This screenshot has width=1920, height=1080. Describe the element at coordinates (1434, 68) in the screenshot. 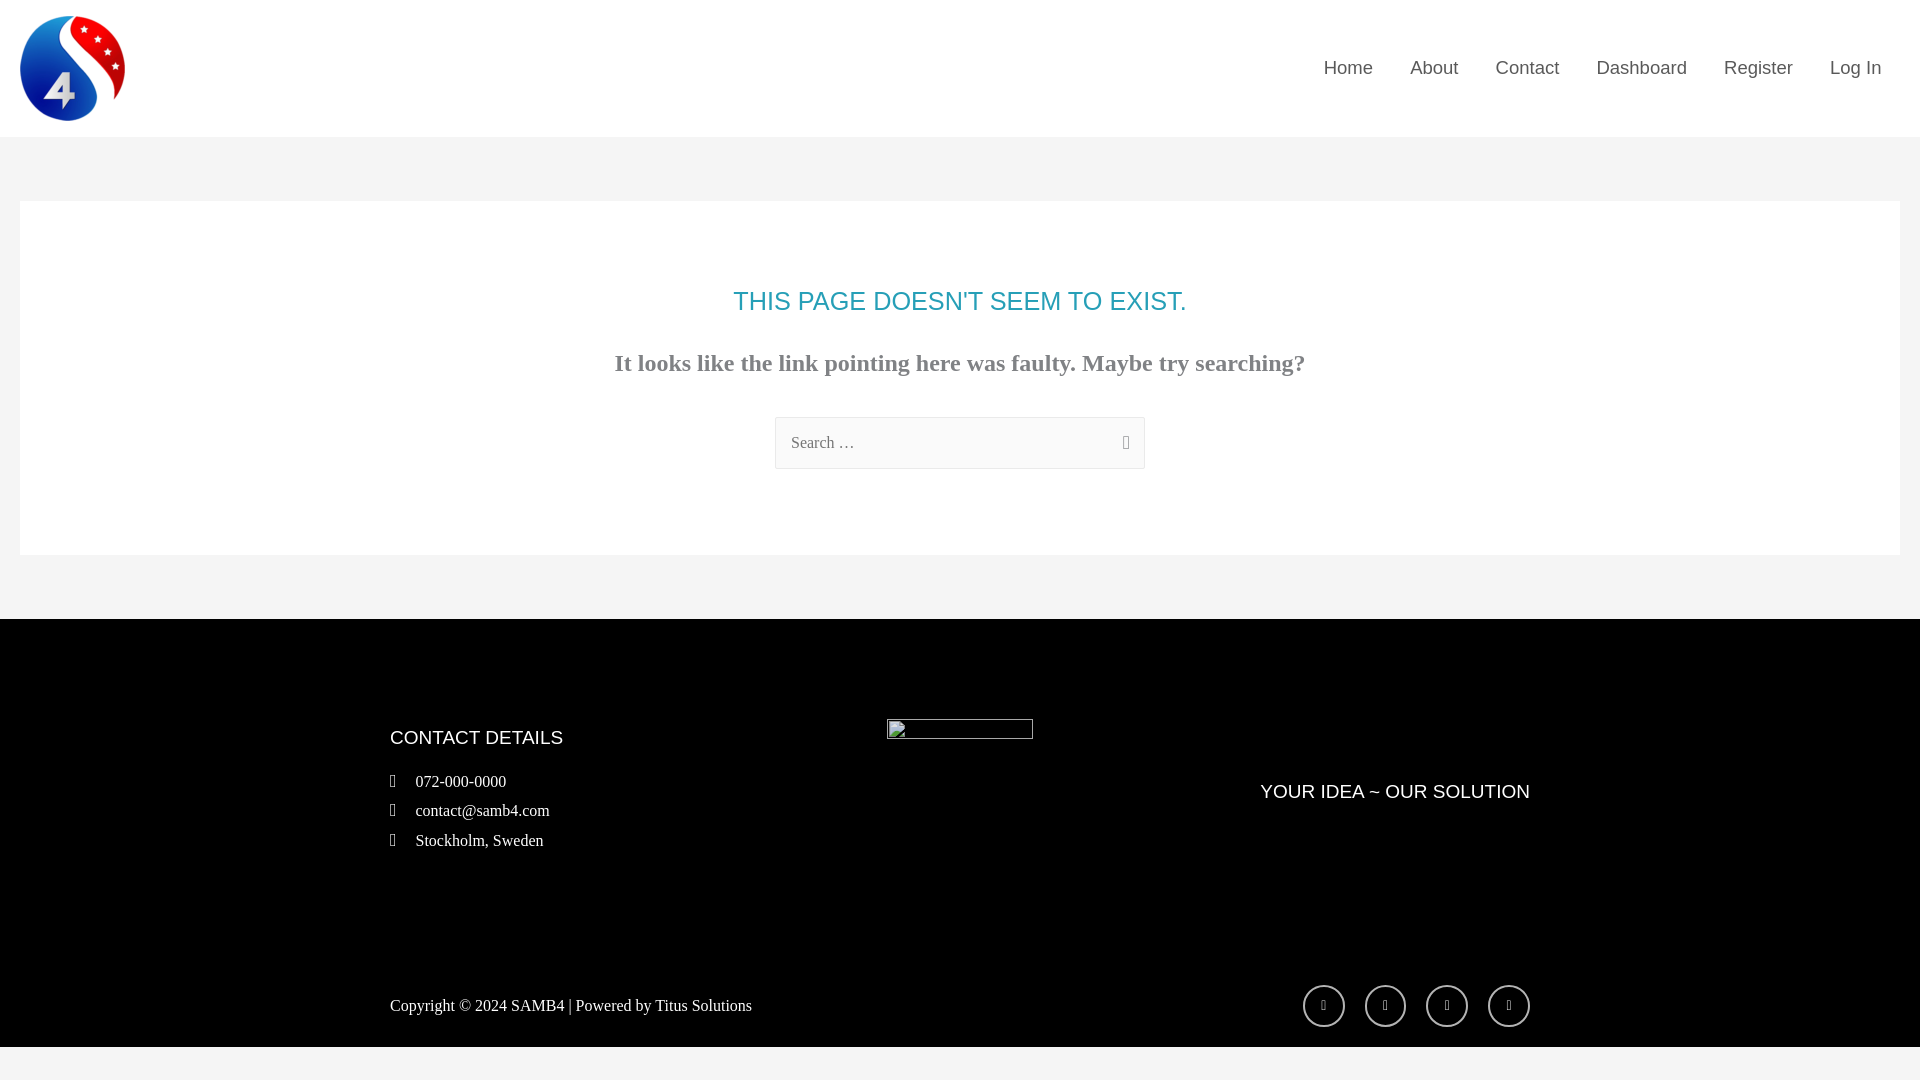

I see `About` at that location.